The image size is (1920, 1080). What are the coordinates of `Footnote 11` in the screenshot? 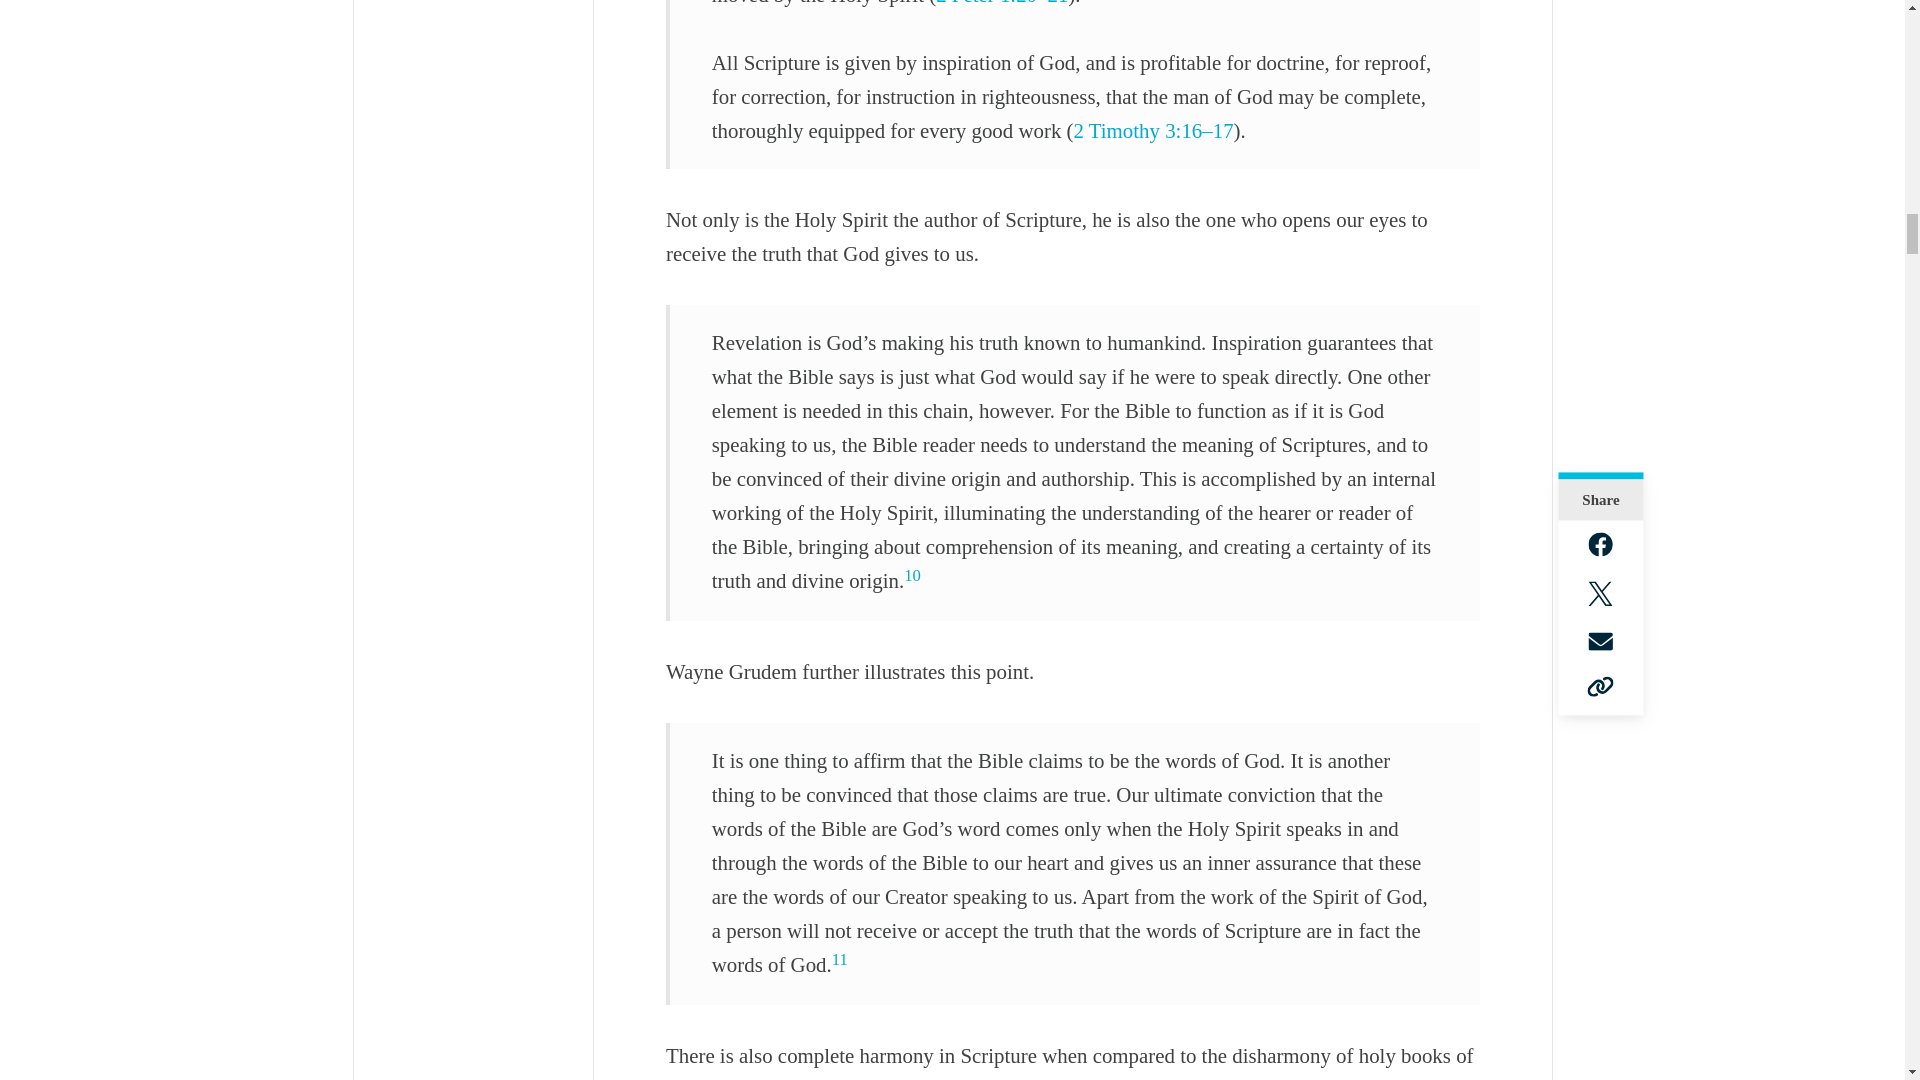 It's located at (840, 959).